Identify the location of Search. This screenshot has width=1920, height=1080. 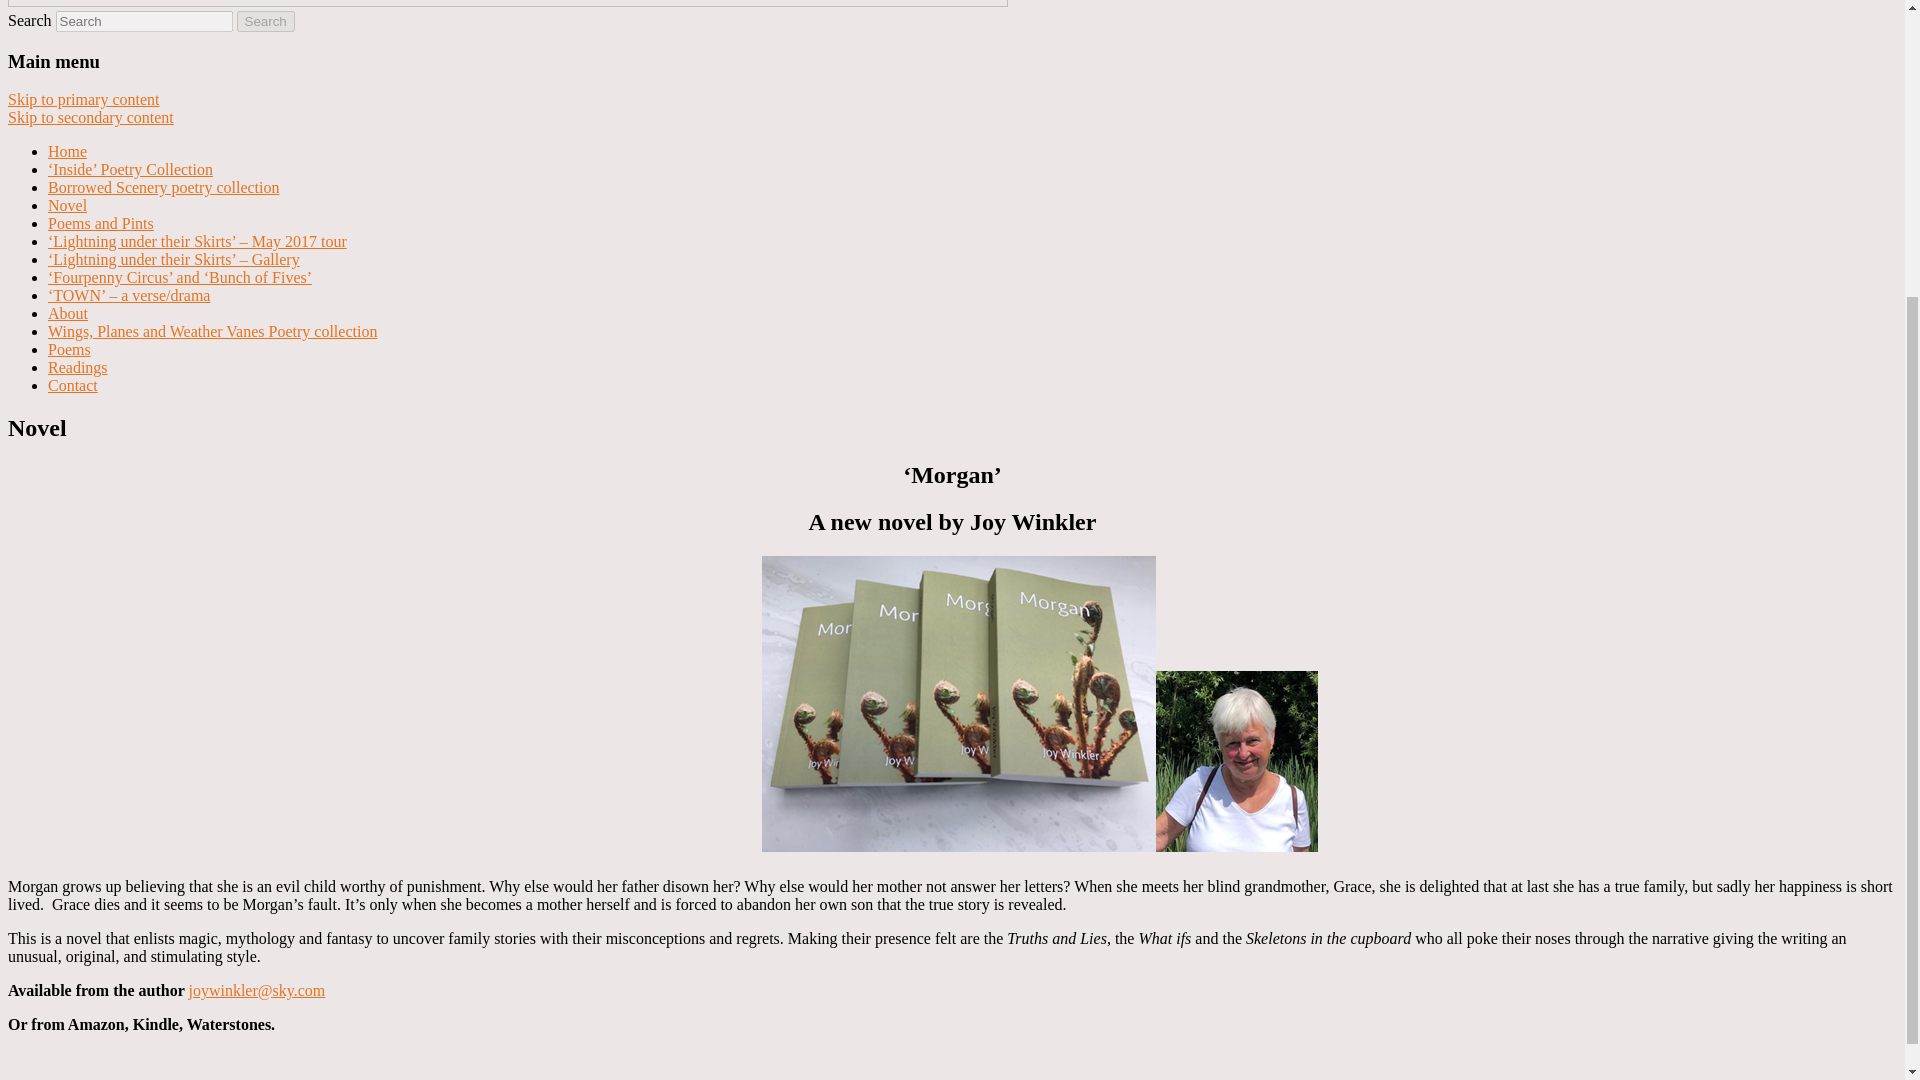
(266, 21).